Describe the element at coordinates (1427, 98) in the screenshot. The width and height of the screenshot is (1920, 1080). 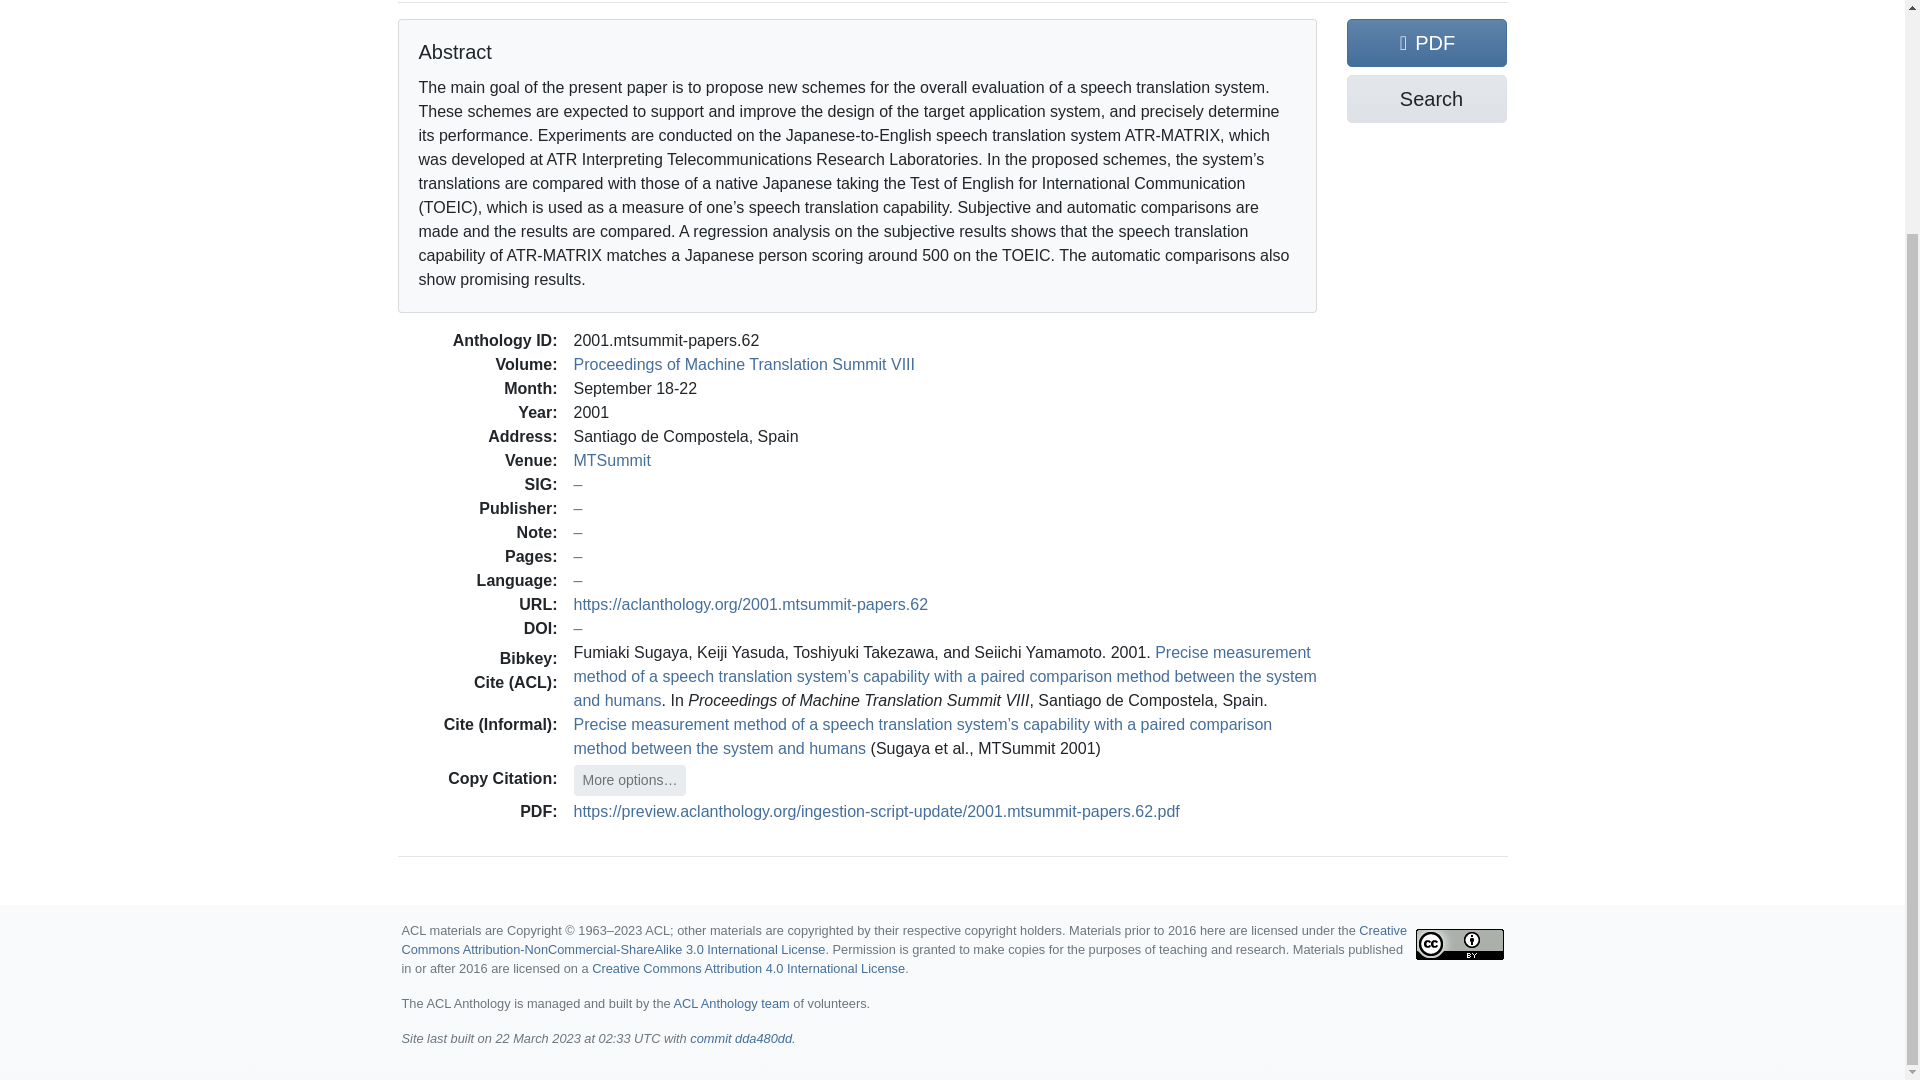
I see `Search` at that location.